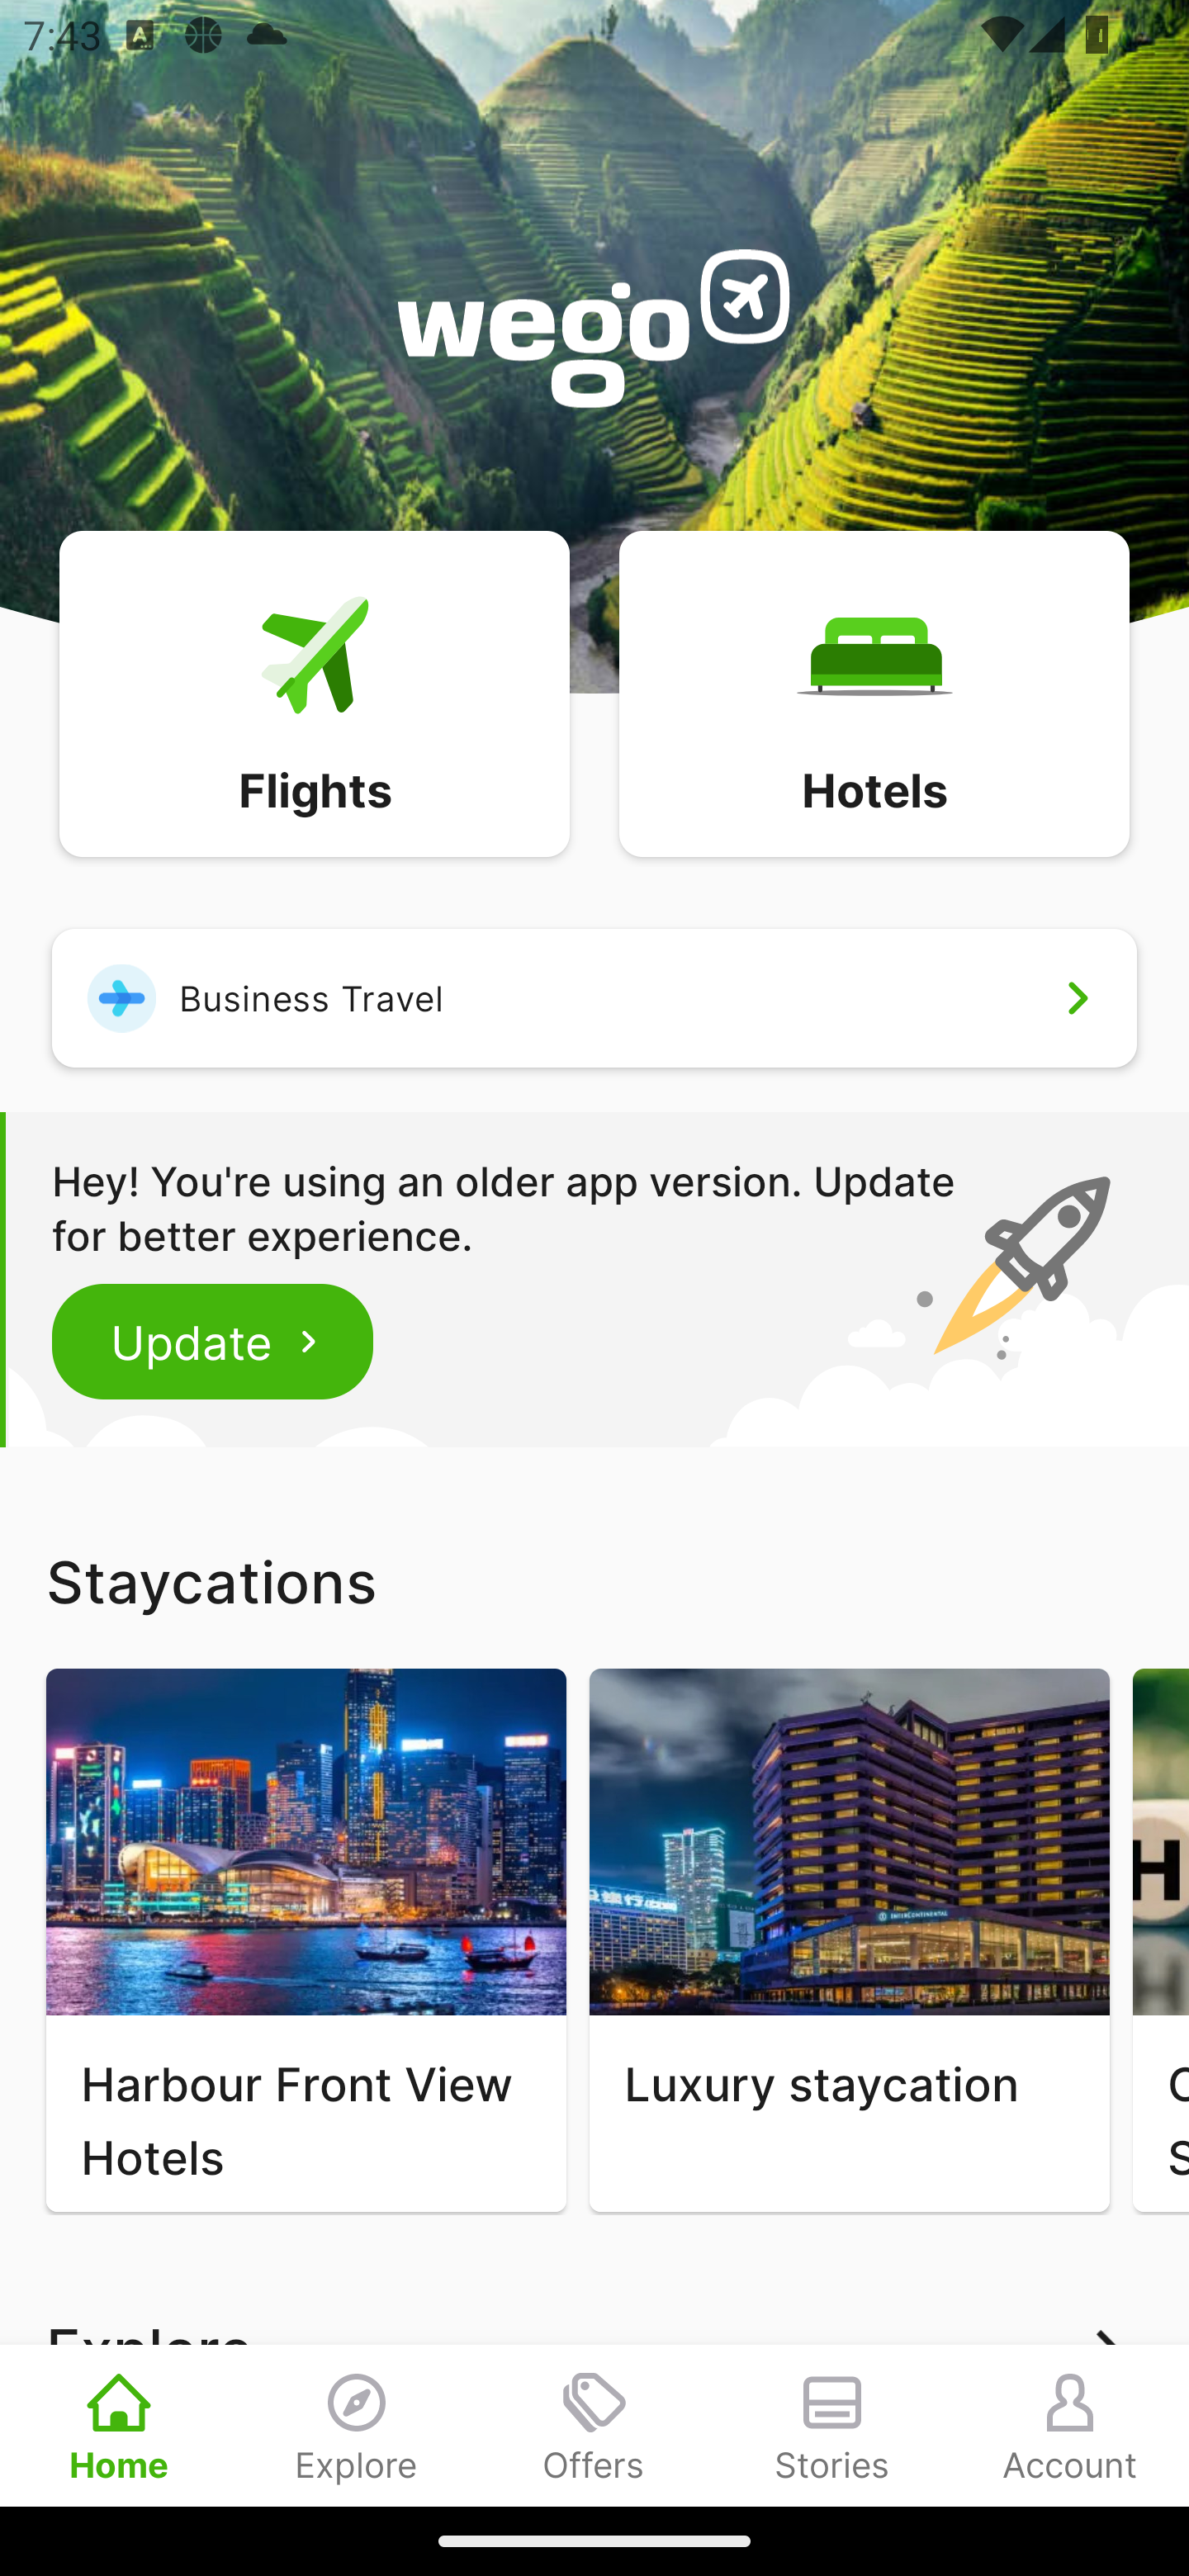 Image resolution: width=1189 pixels, height=2576 pixels. Describe the element at coordinates (1070, 2425) in the screenshot. I see `Account` at that location.